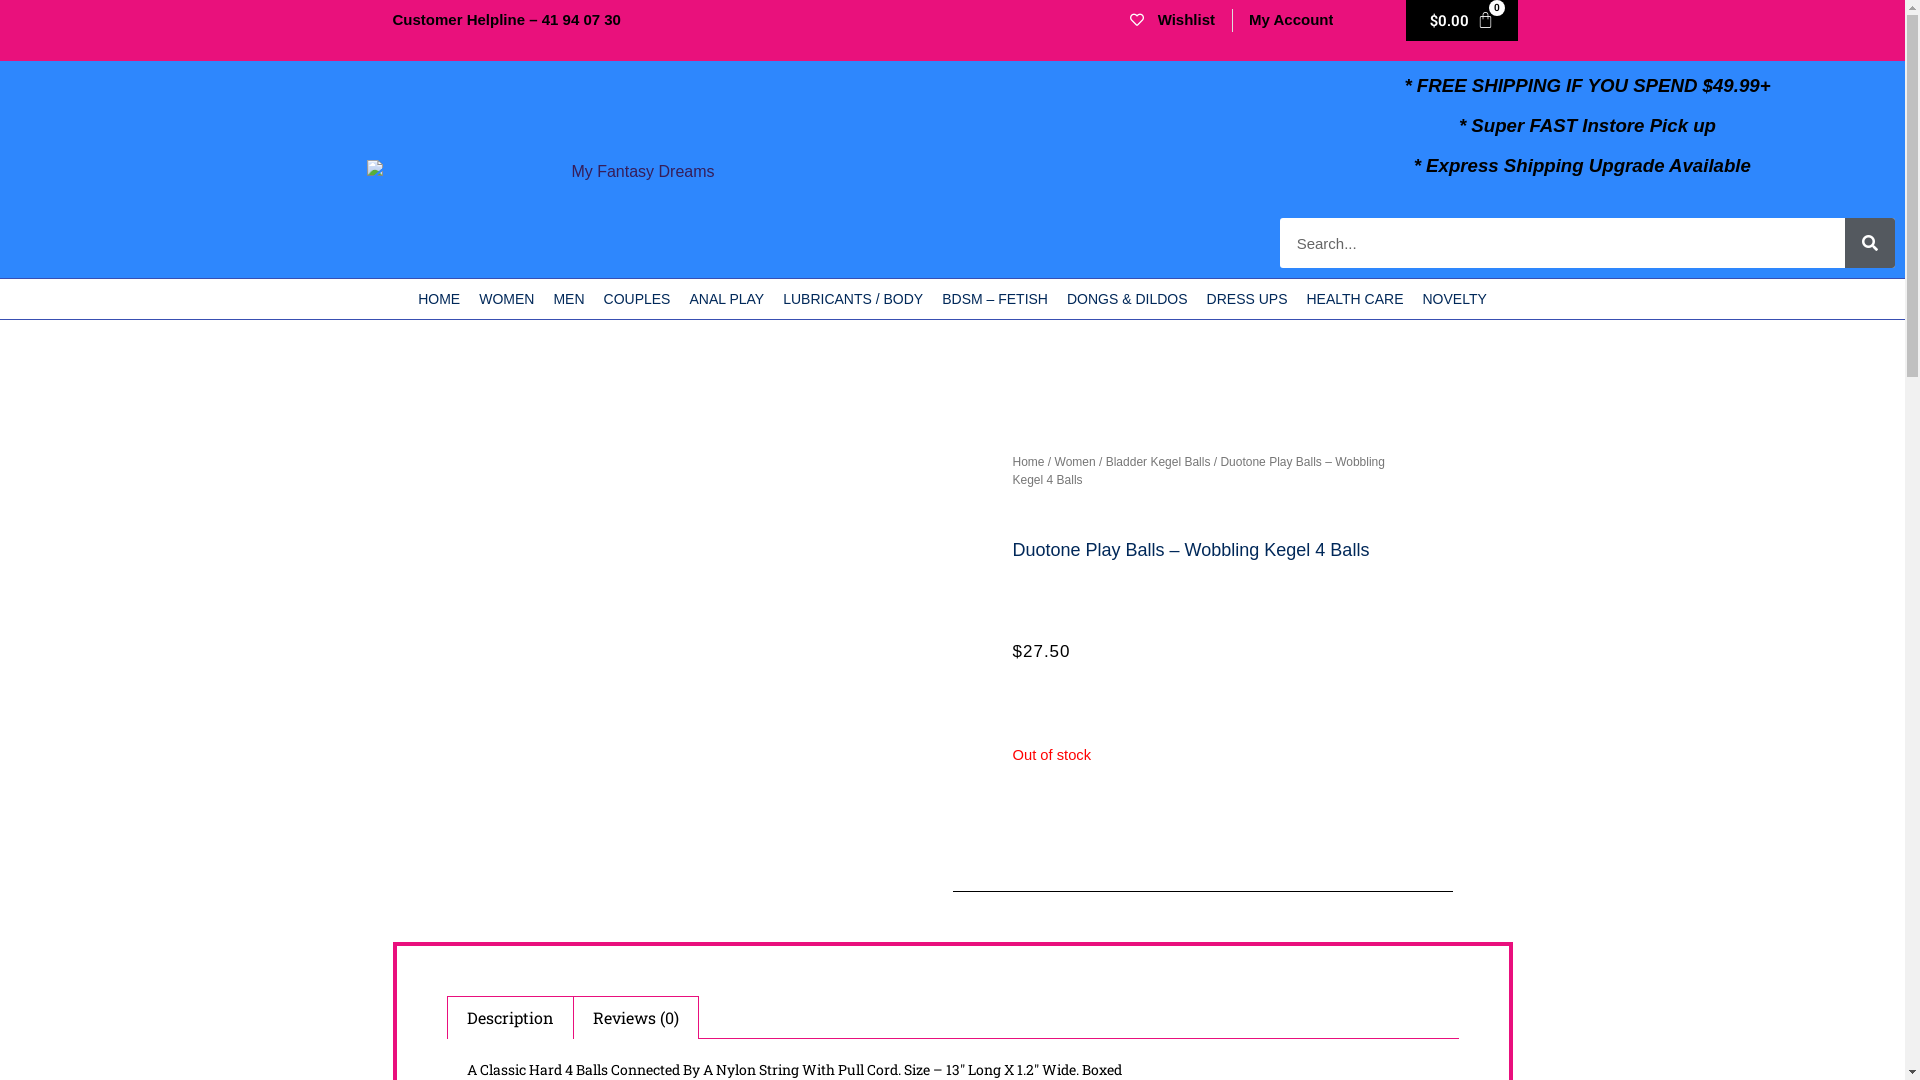  I want to click on ANAL PLAY, so click(726, 299).